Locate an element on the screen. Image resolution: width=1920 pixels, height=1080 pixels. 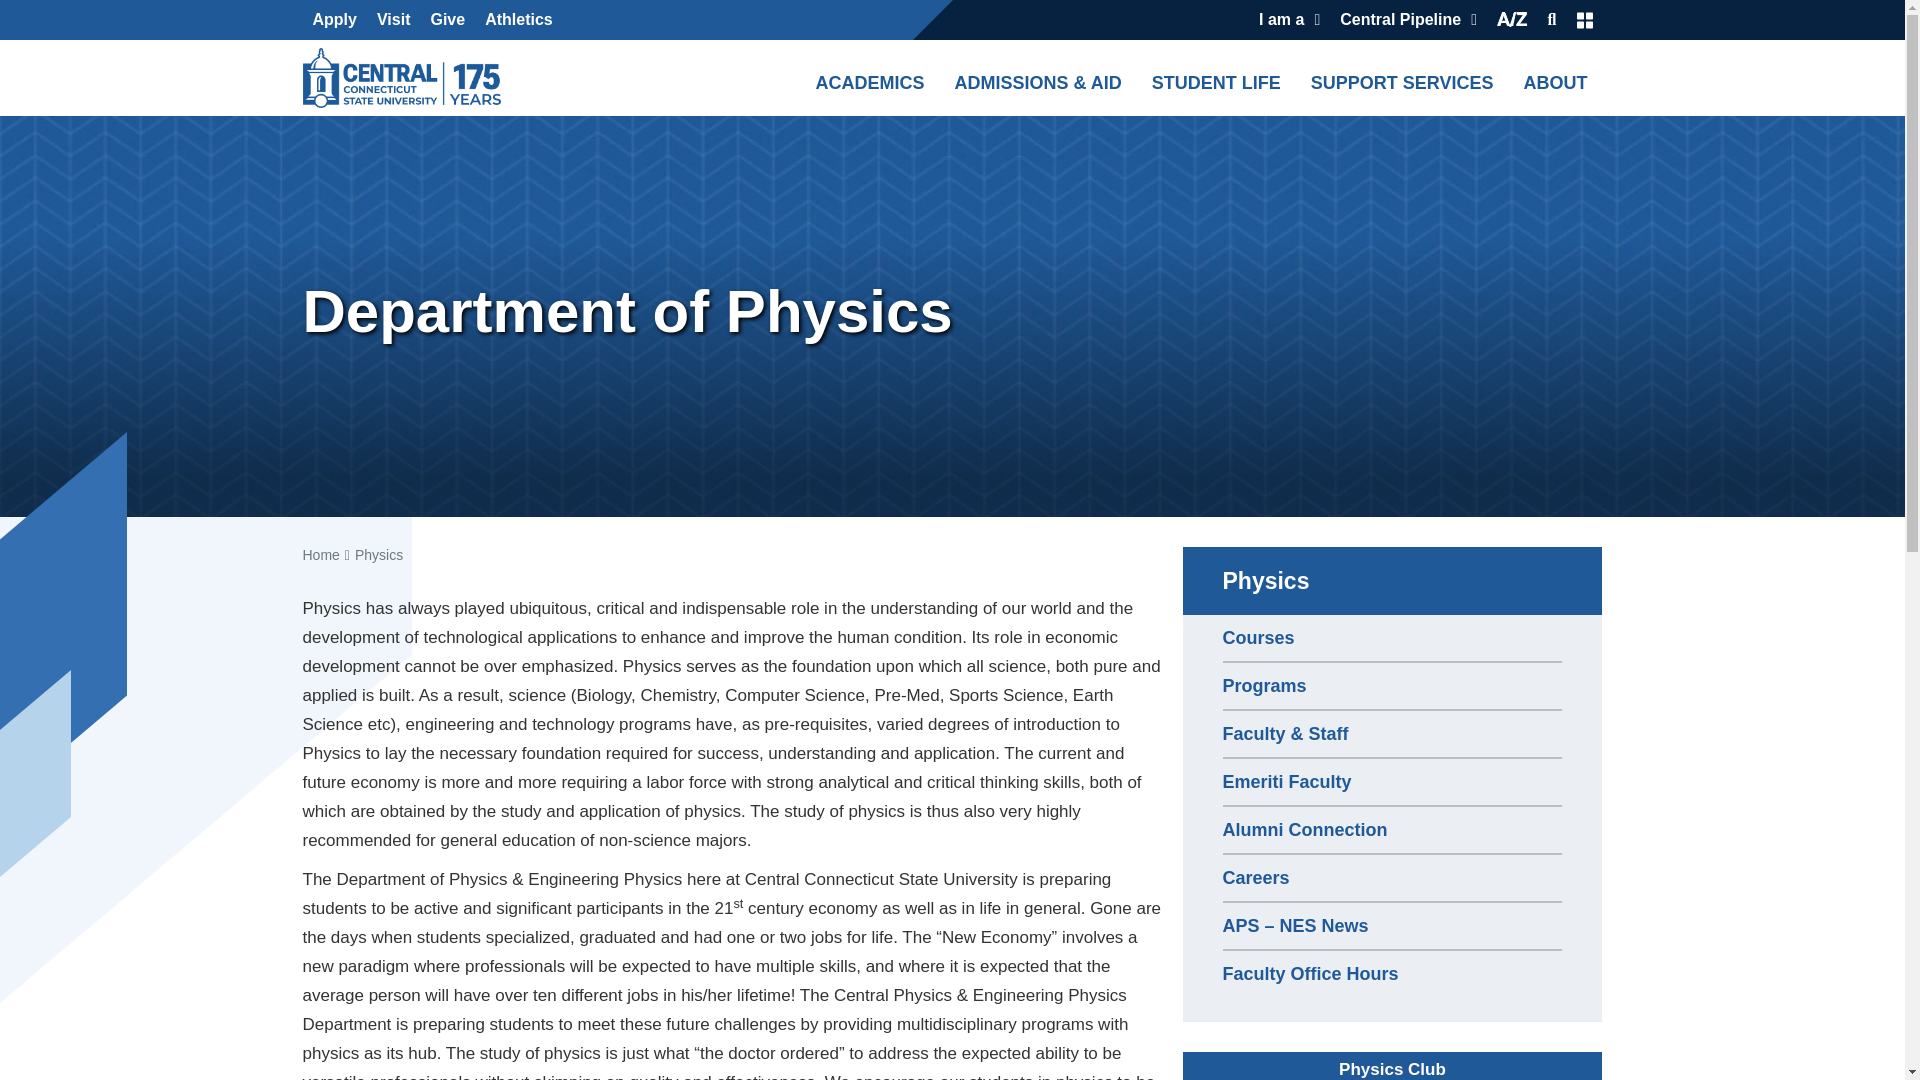
ACADEMICS is located at coordinates (868, 77).